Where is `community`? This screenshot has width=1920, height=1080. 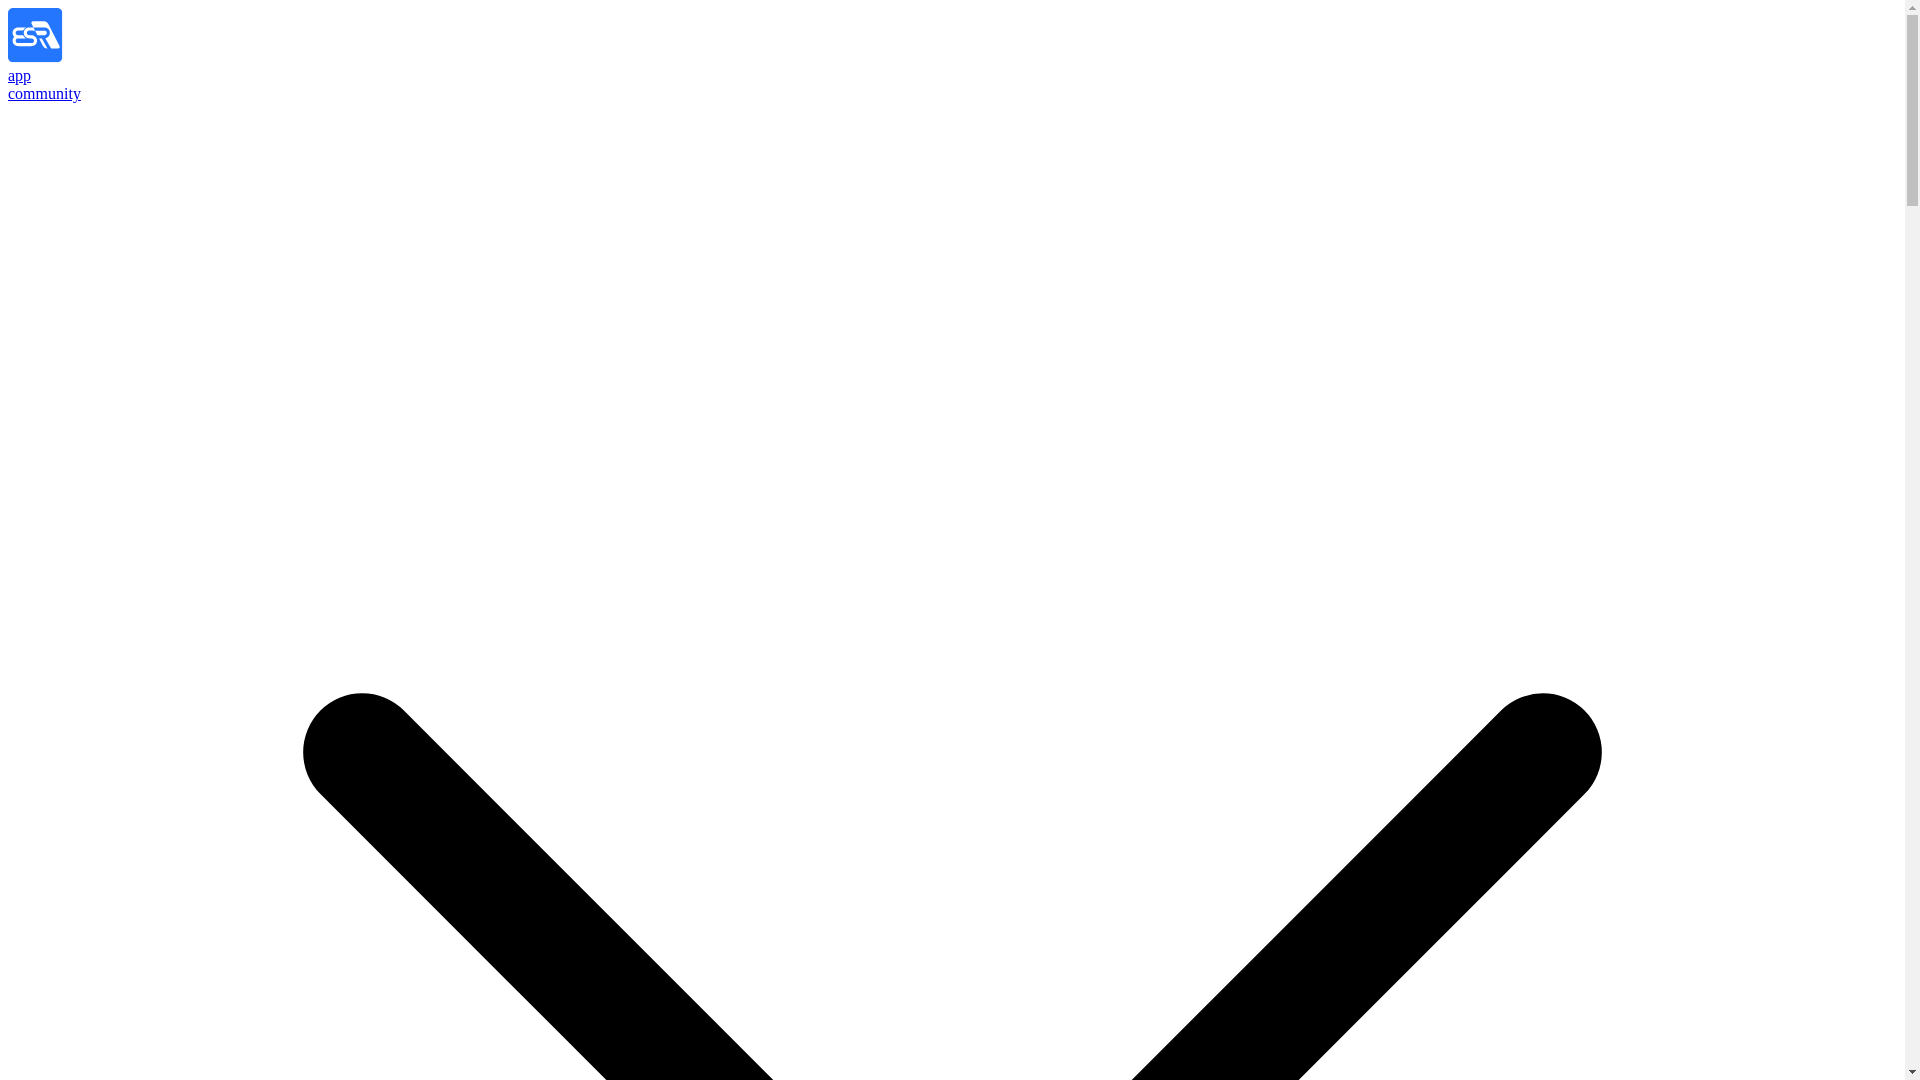
community is located at coordinates (44, 93).